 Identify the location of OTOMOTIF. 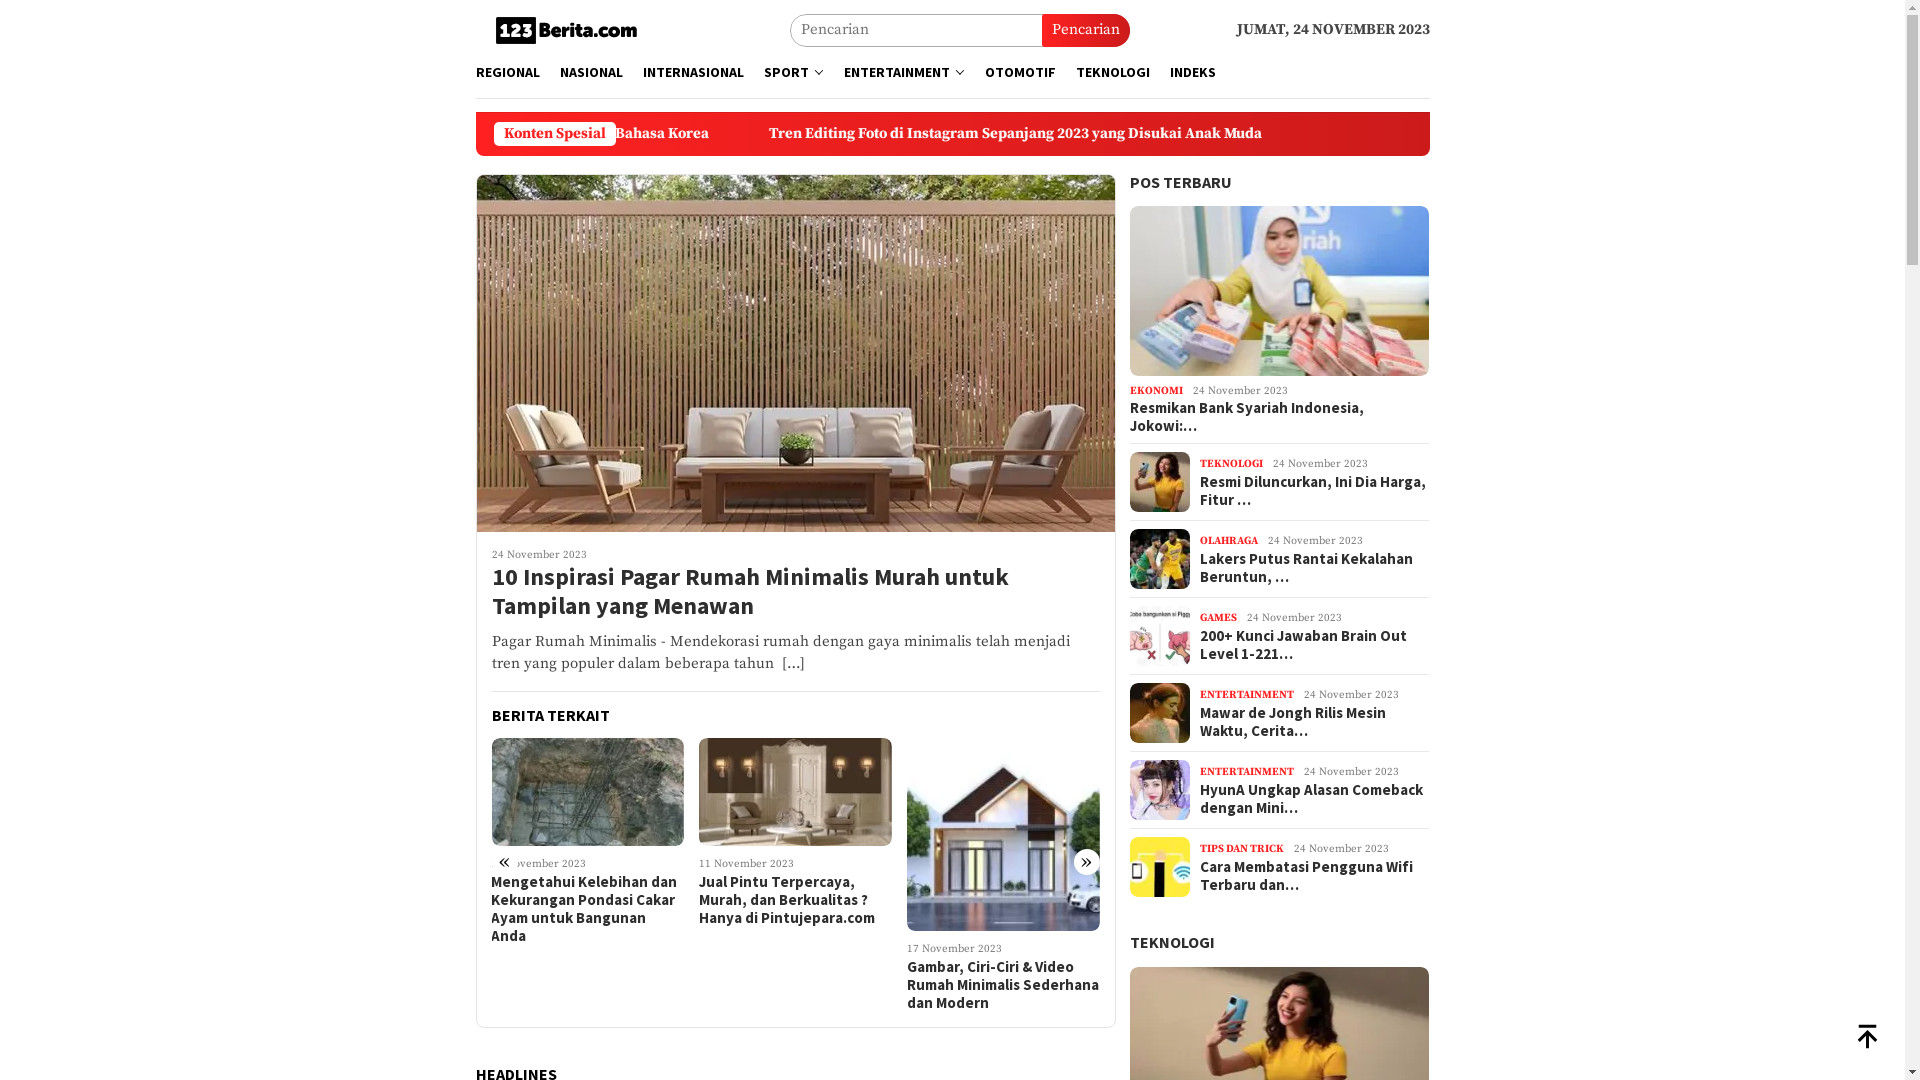
(1020, 72).